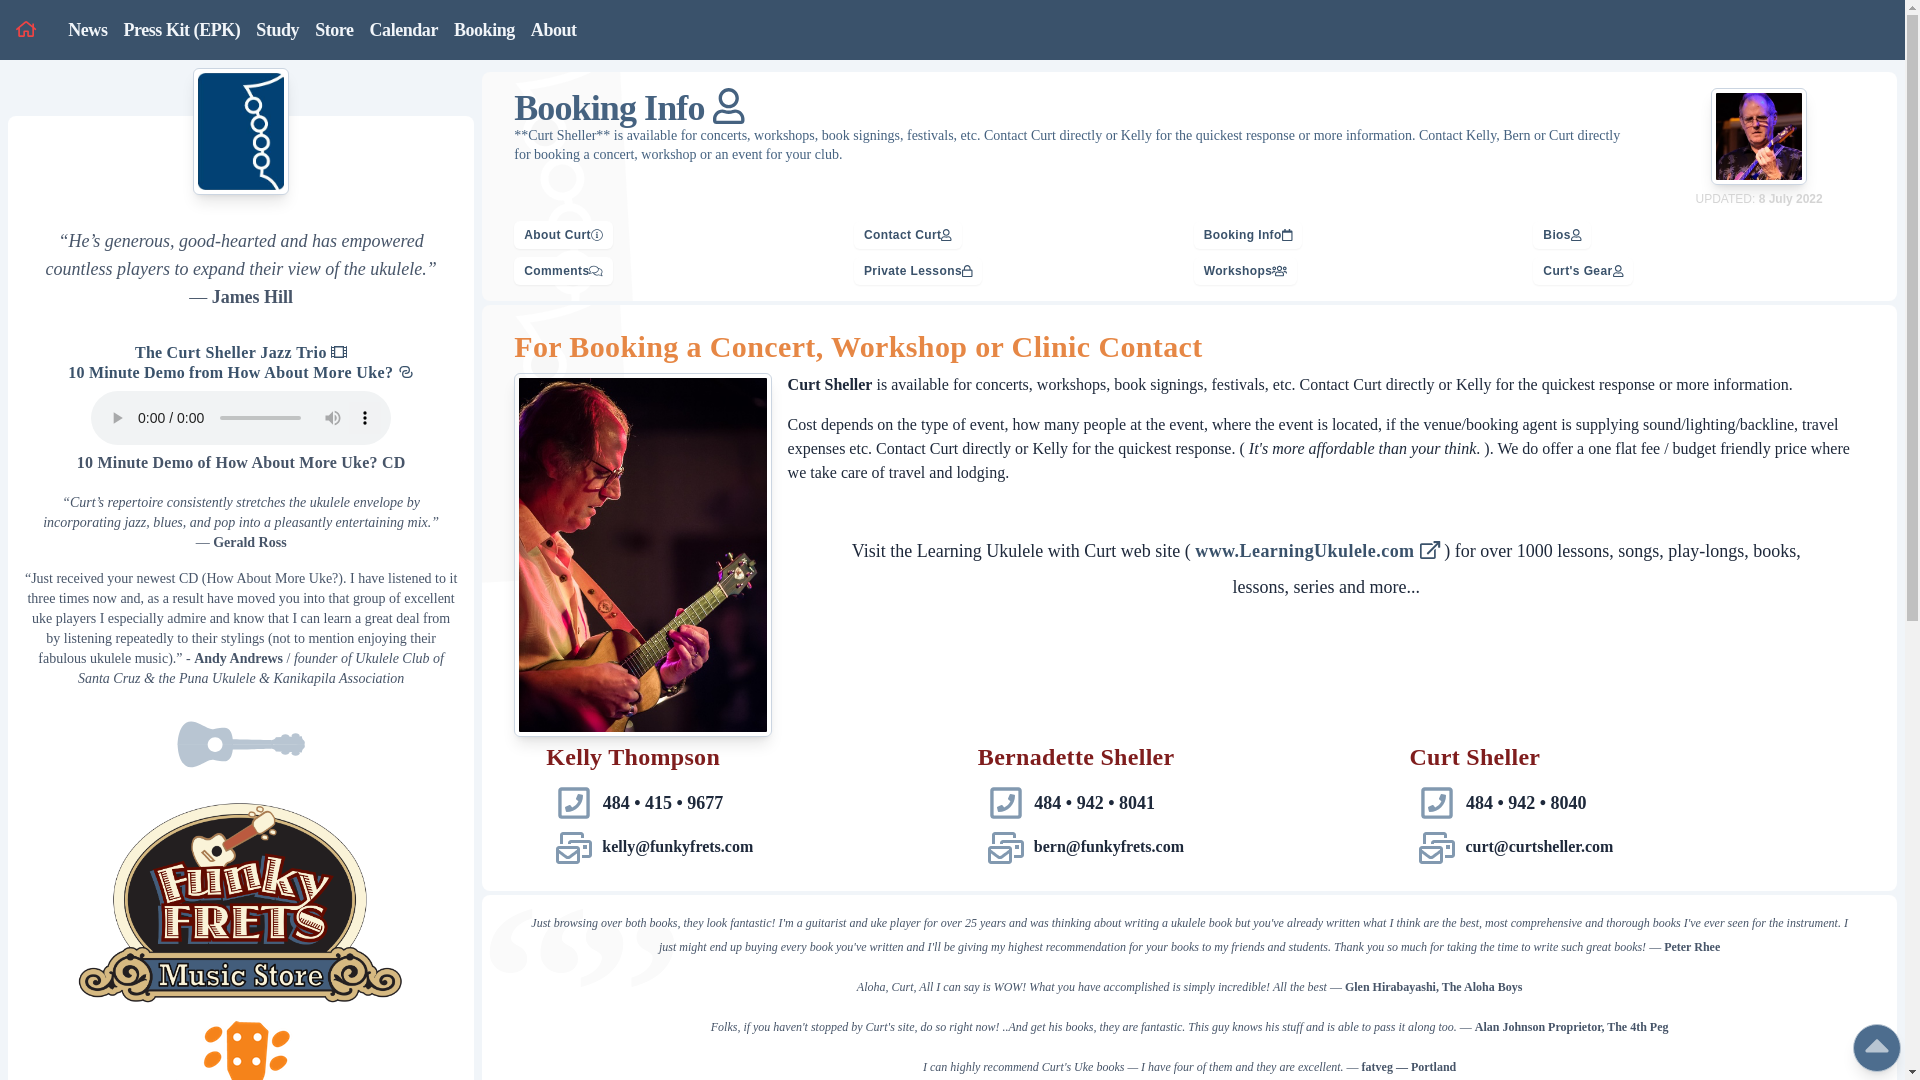 The image size is (1920, 1080). What do you see at coordinates (321, 372) in the screenshot?
I see `How About More Uke?` at bounding box center [321, 372].